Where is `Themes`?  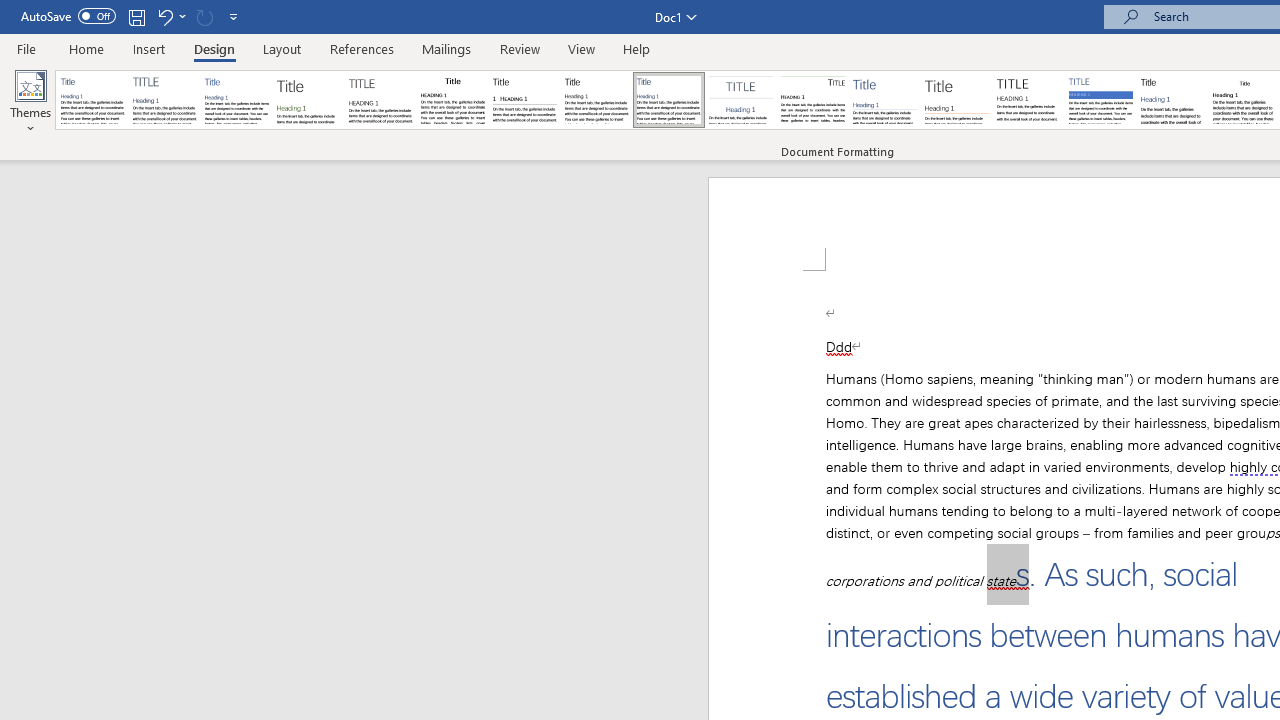 Themes is located at coordinates (30, 102).